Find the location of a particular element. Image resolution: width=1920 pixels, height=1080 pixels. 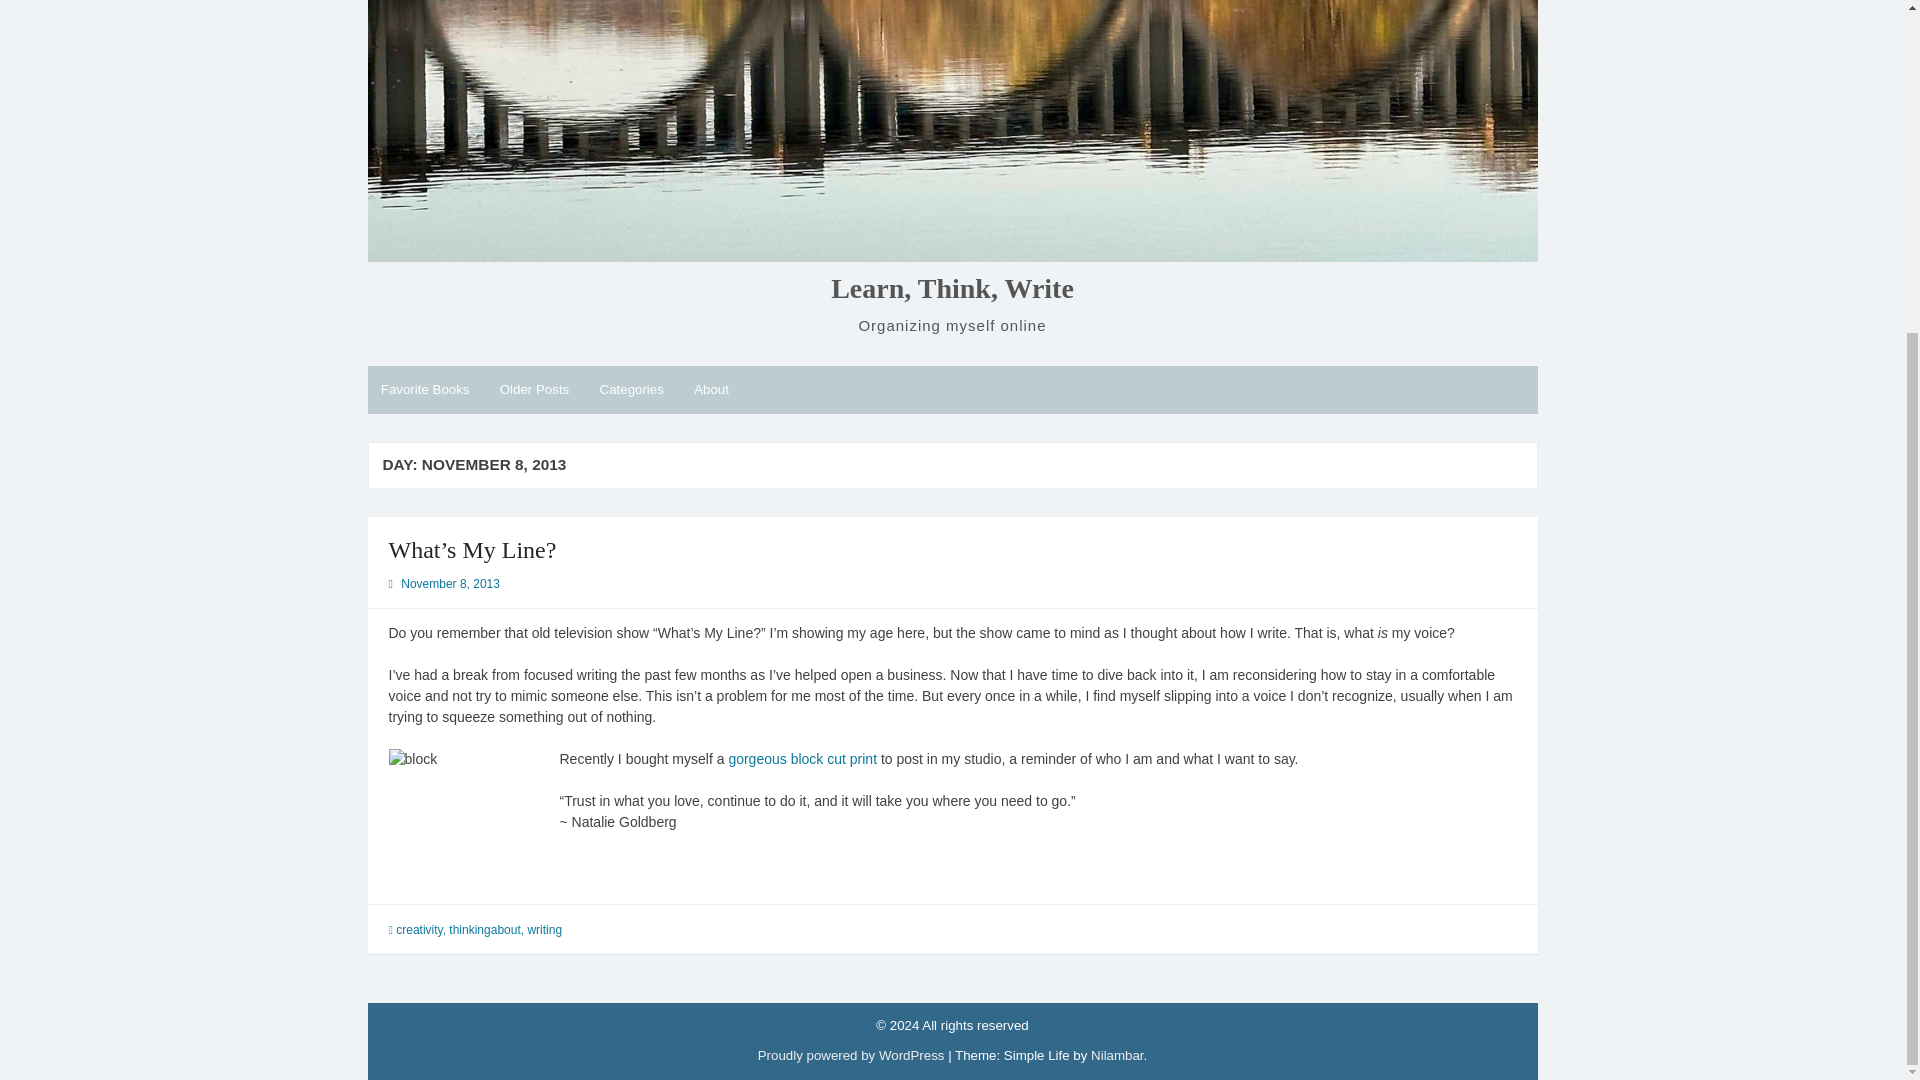

Nilambar is located at coordinates (1116, 1054).